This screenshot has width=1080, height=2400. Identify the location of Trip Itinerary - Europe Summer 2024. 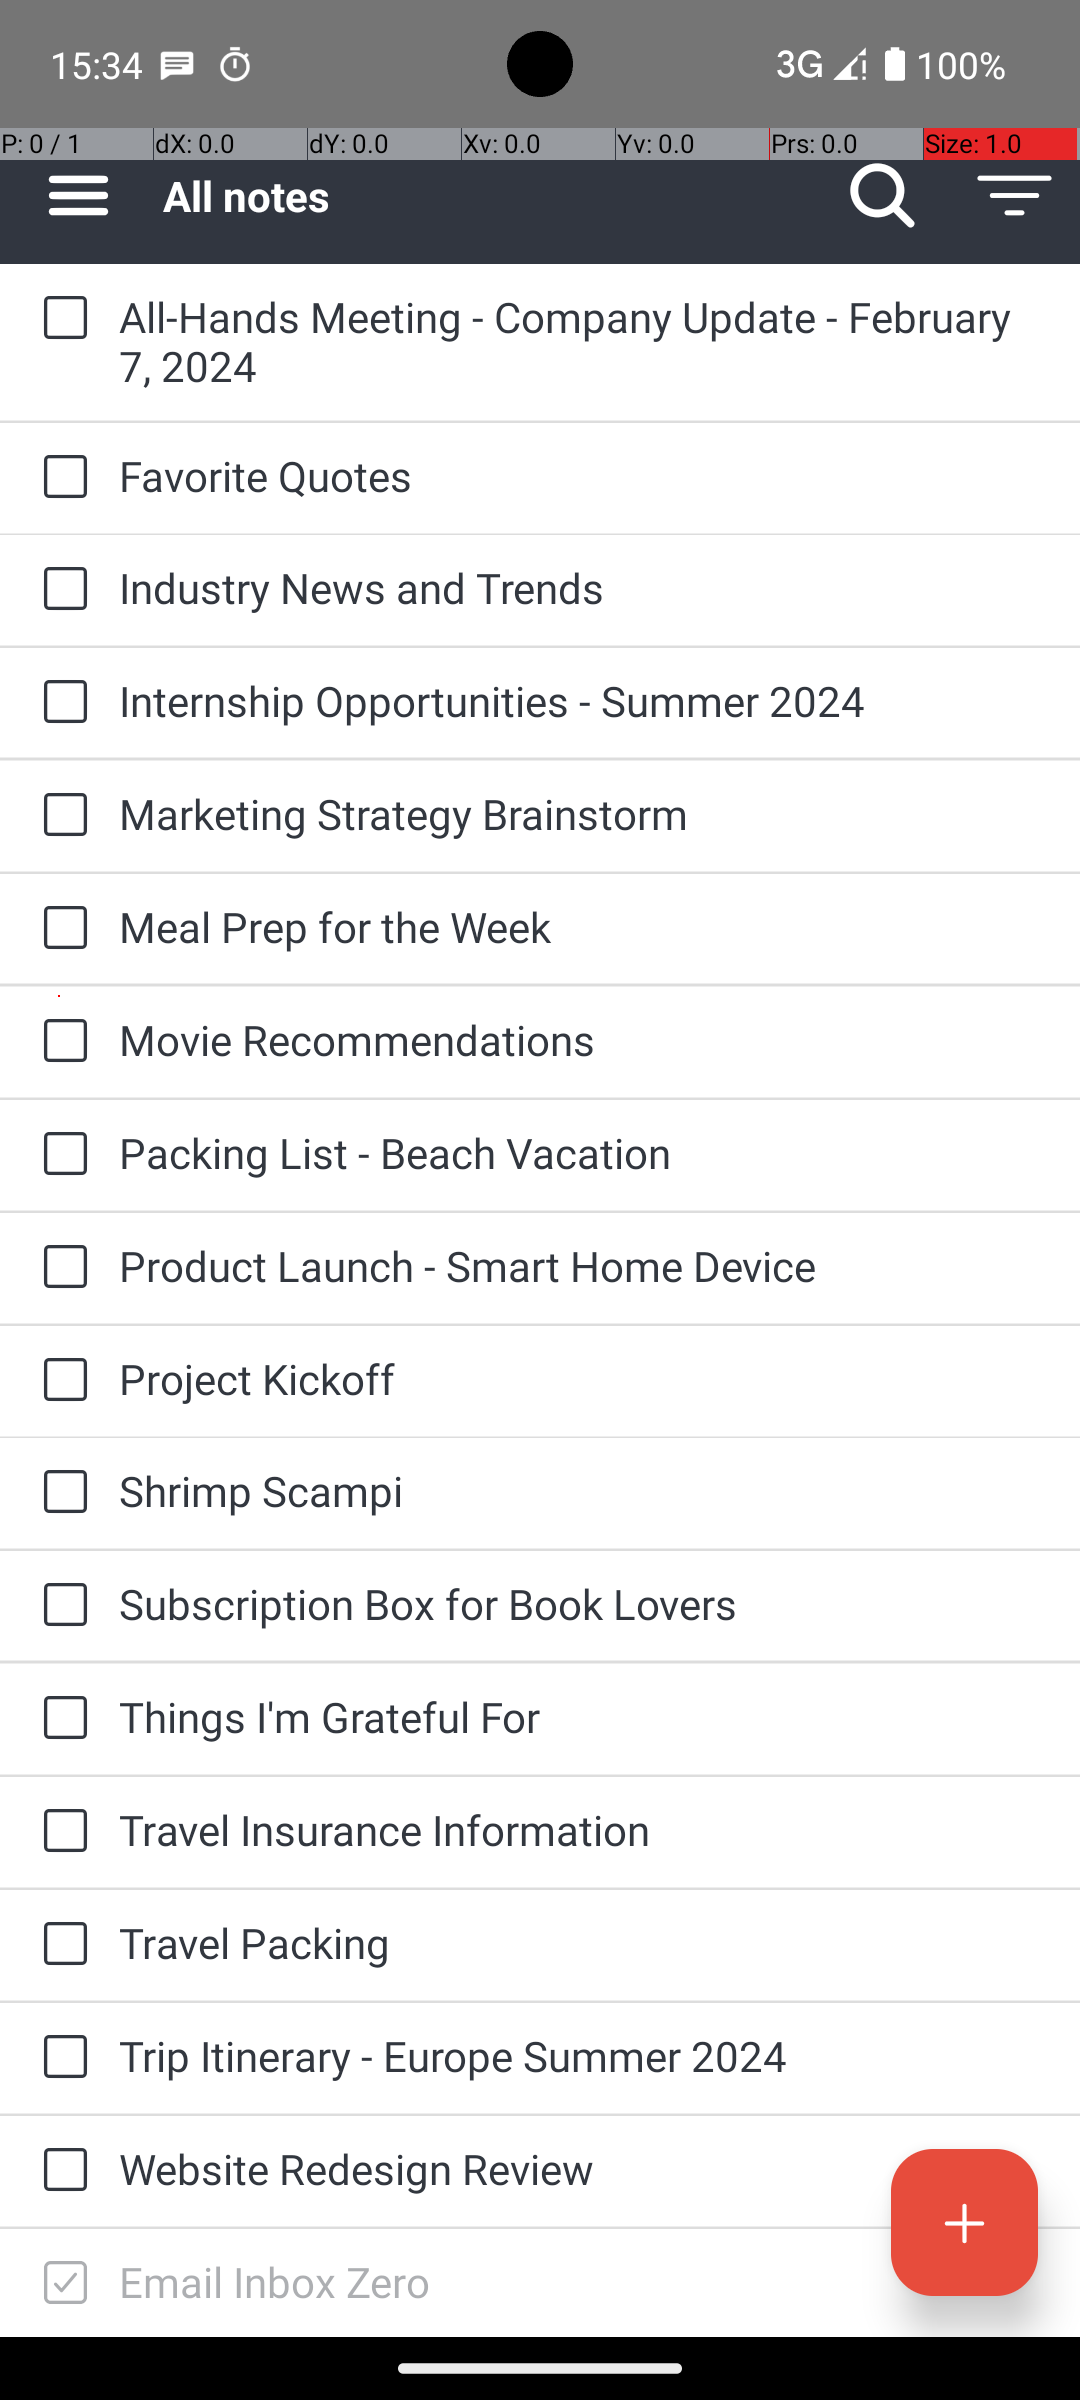
(580, 2056).